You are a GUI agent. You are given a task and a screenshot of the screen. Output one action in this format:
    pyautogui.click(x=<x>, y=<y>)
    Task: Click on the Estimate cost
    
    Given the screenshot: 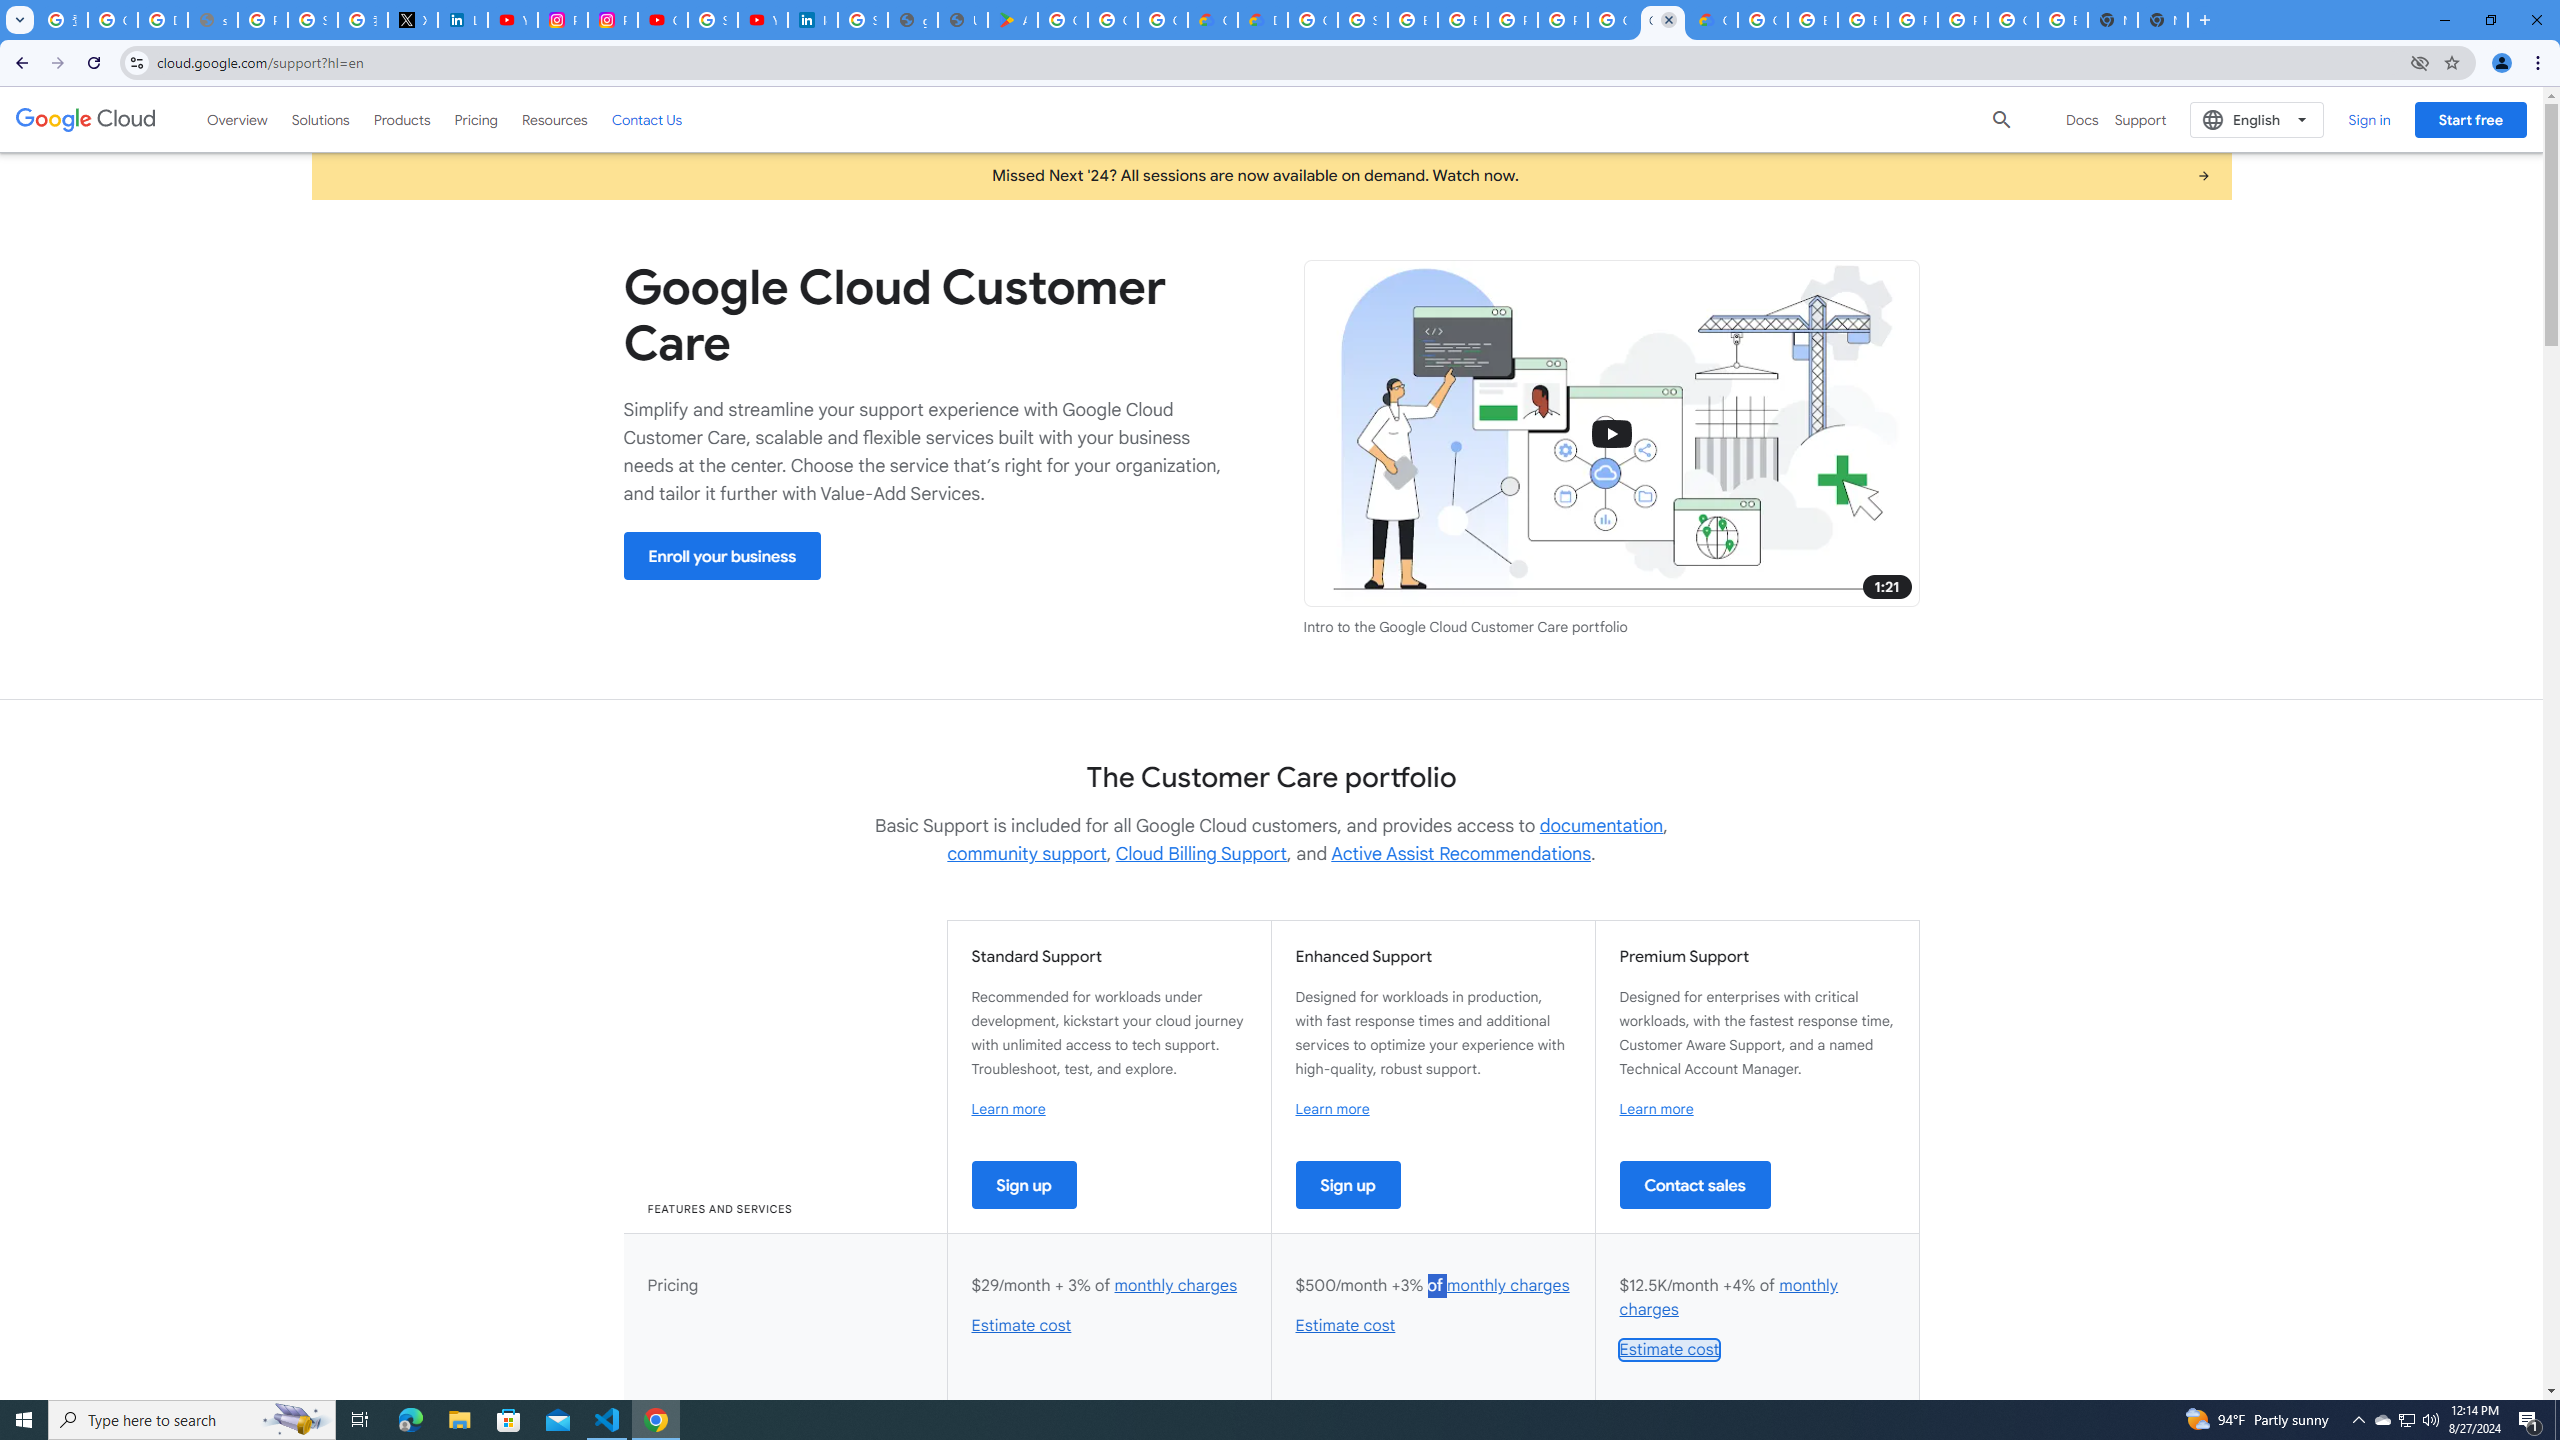 What is the action you would take?
    pyautogui.click(x=1668, y=1350)
    